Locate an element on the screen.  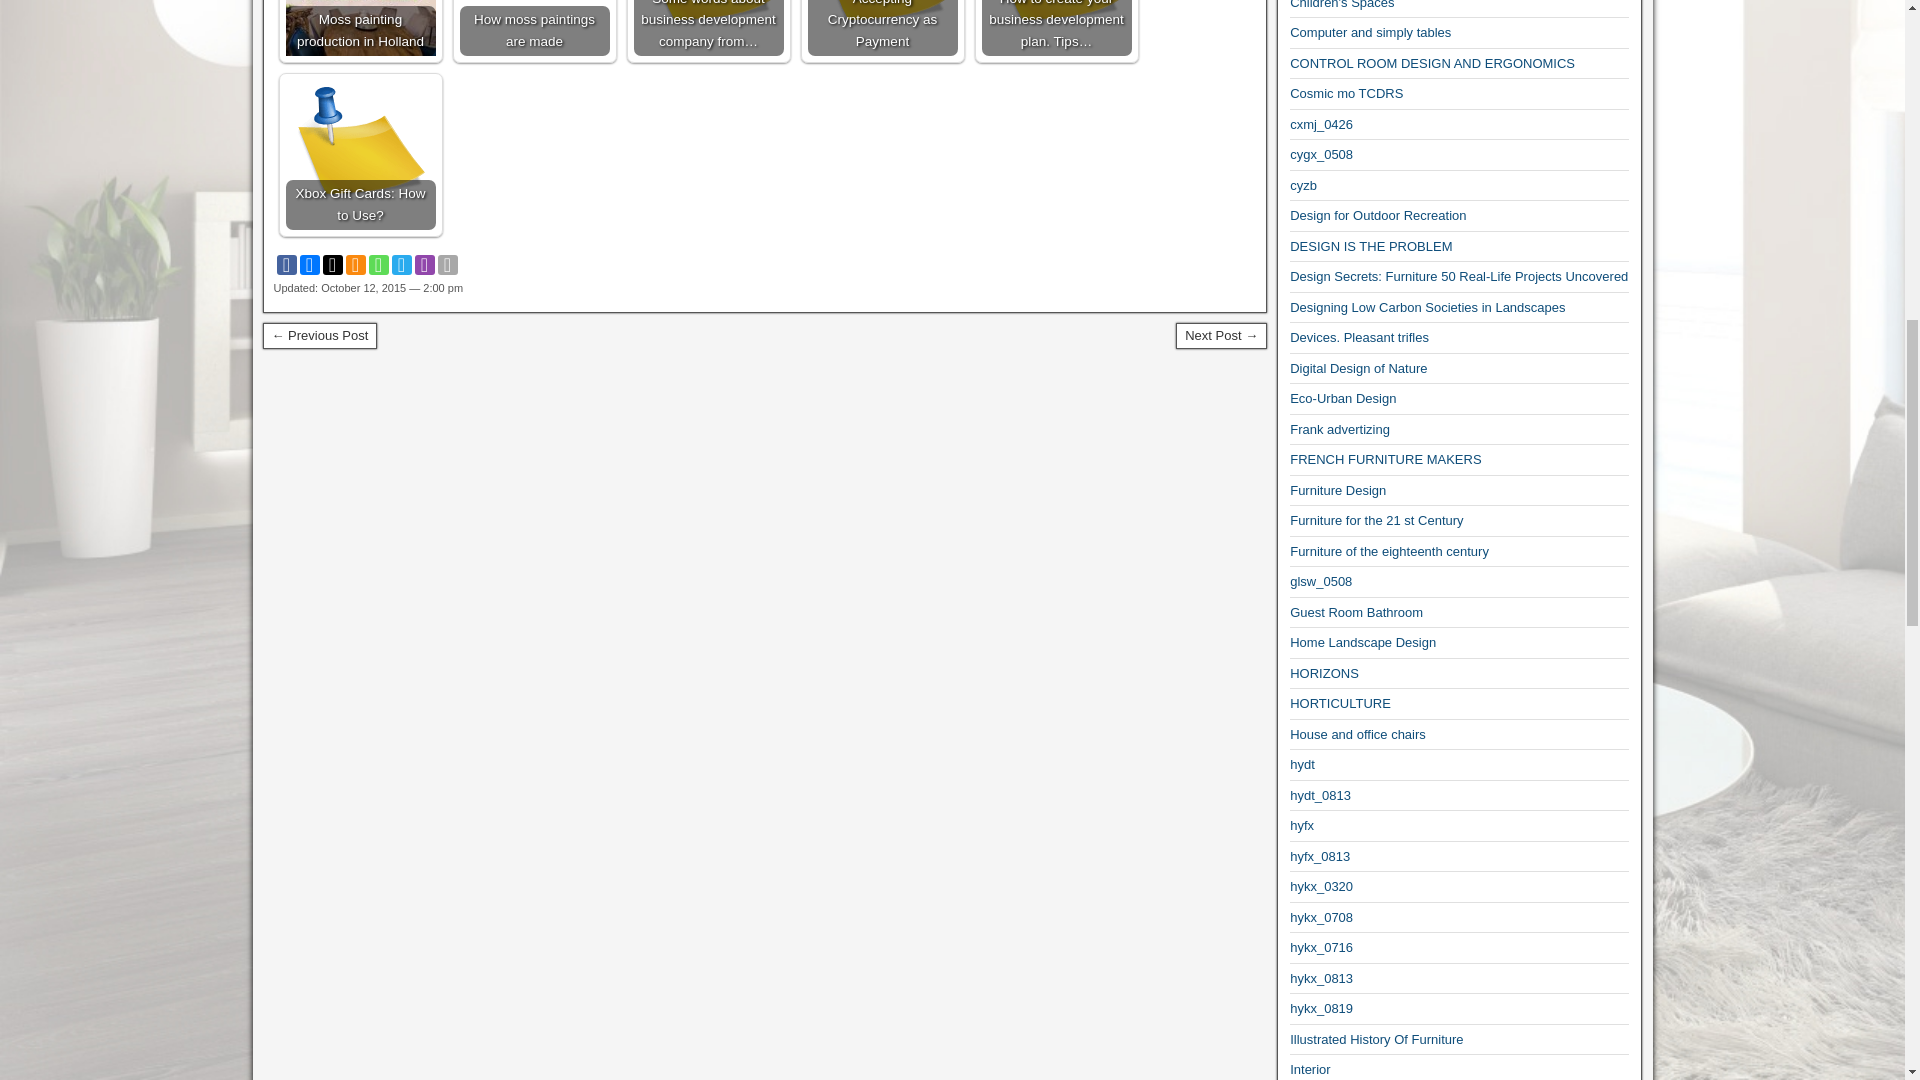
Landscape Perception is located at coordinates (318, 335).